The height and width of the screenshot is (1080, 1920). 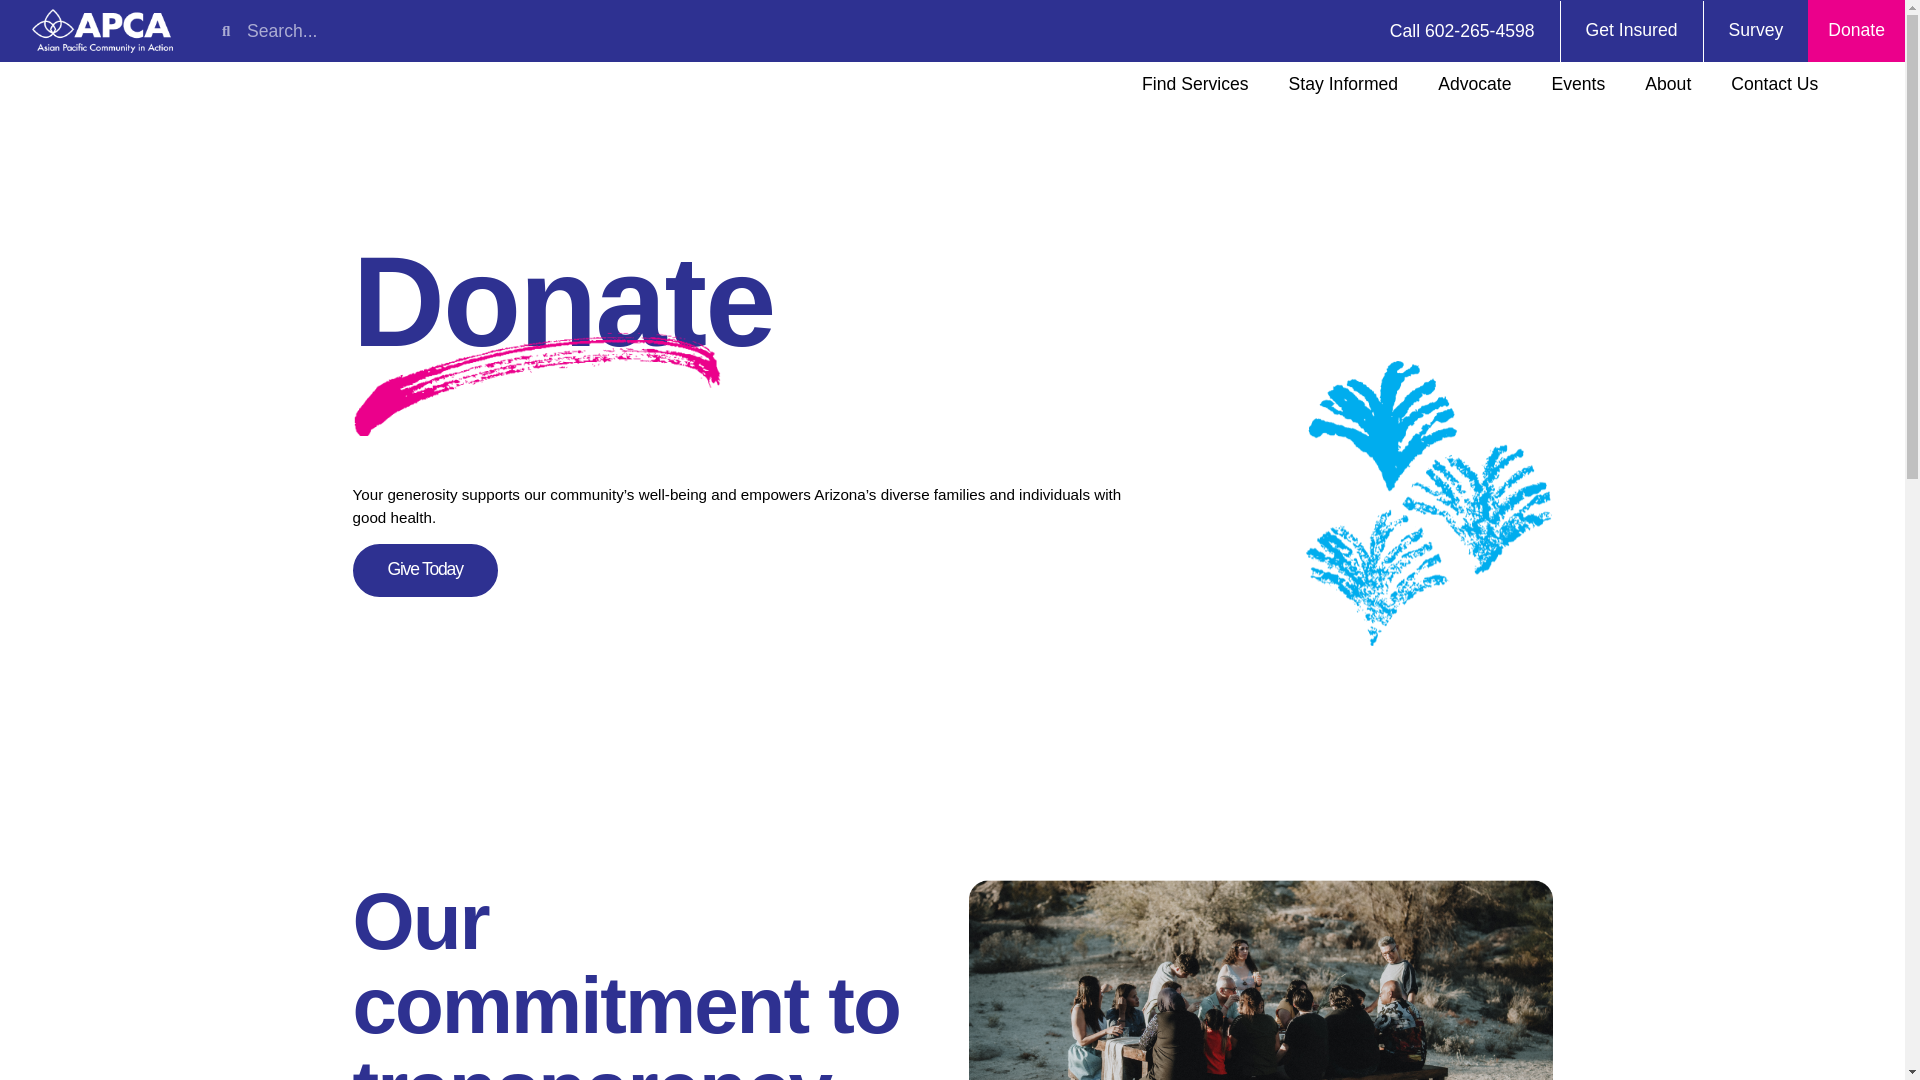 I want to click on Stay Informed, so click(x=1344, y=83).